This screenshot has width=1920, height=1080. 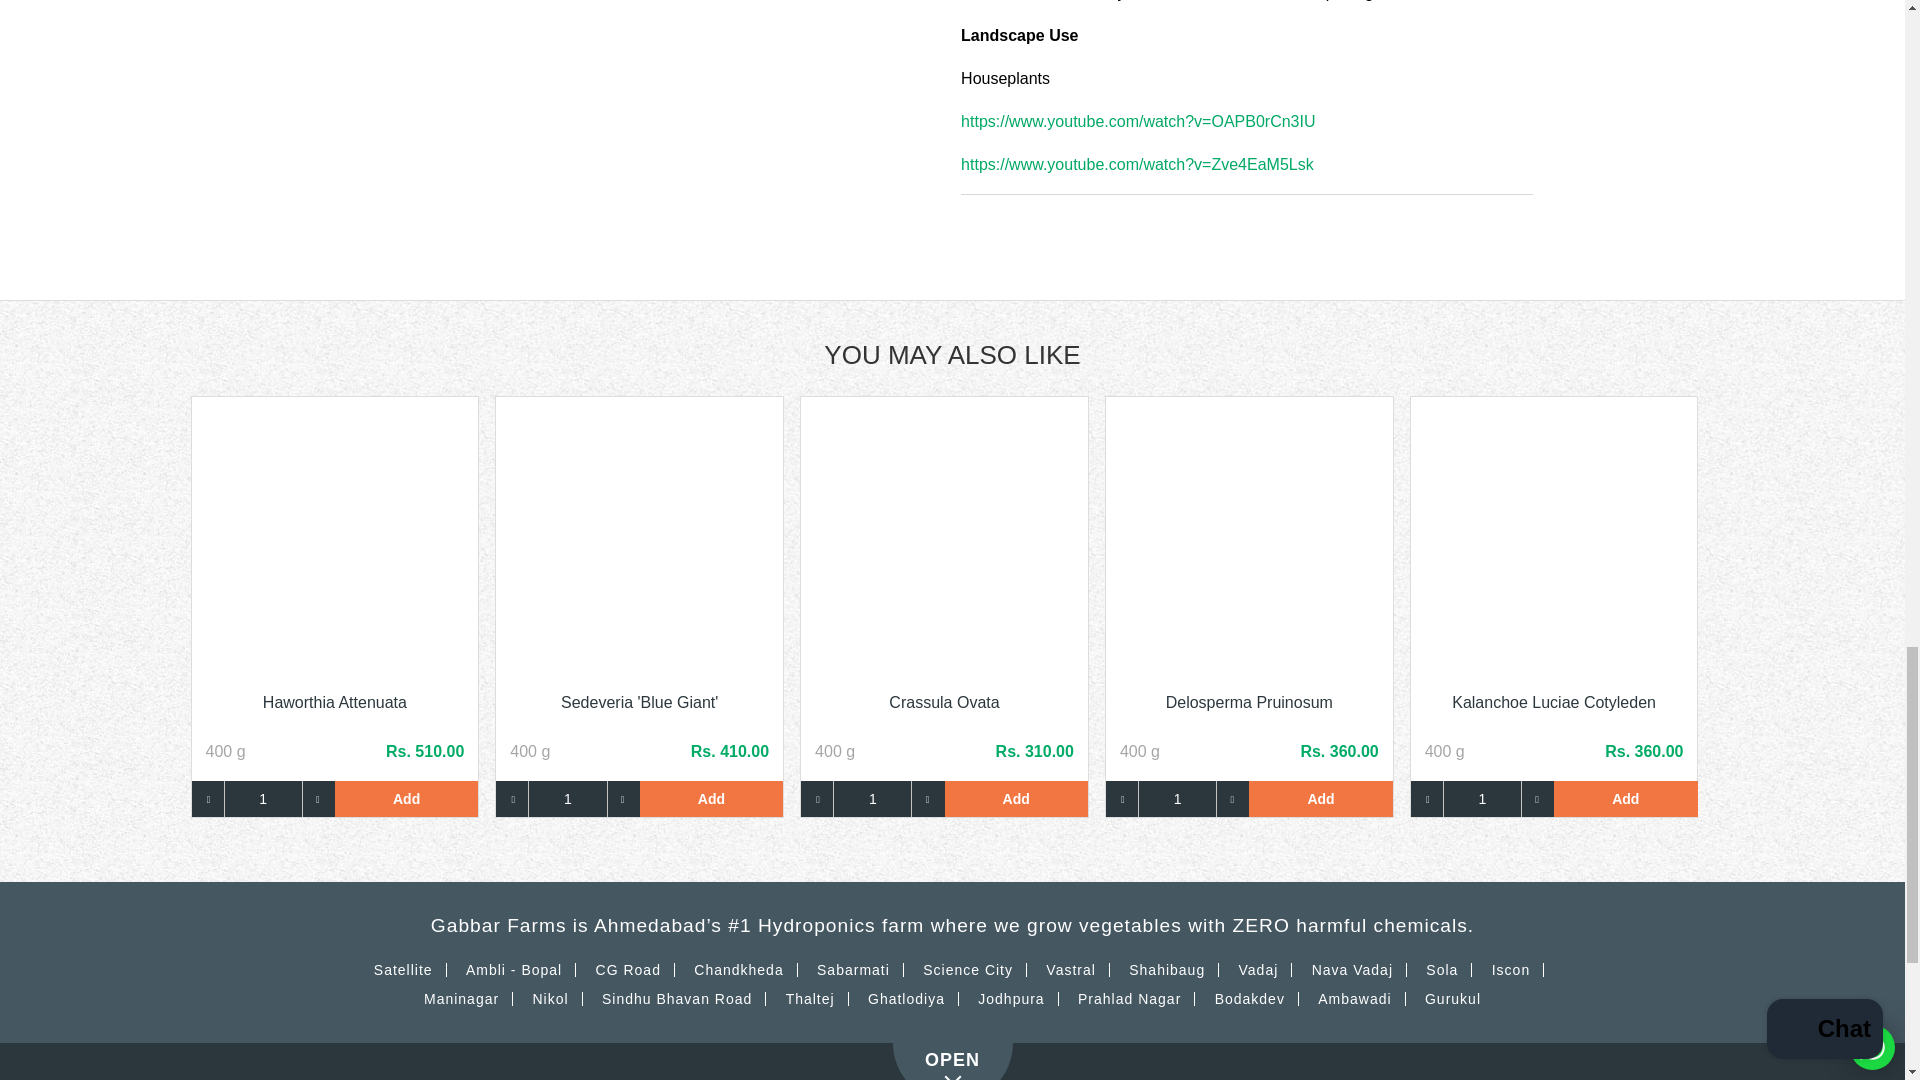 I want to click on 1, so click(x=567, y=798).